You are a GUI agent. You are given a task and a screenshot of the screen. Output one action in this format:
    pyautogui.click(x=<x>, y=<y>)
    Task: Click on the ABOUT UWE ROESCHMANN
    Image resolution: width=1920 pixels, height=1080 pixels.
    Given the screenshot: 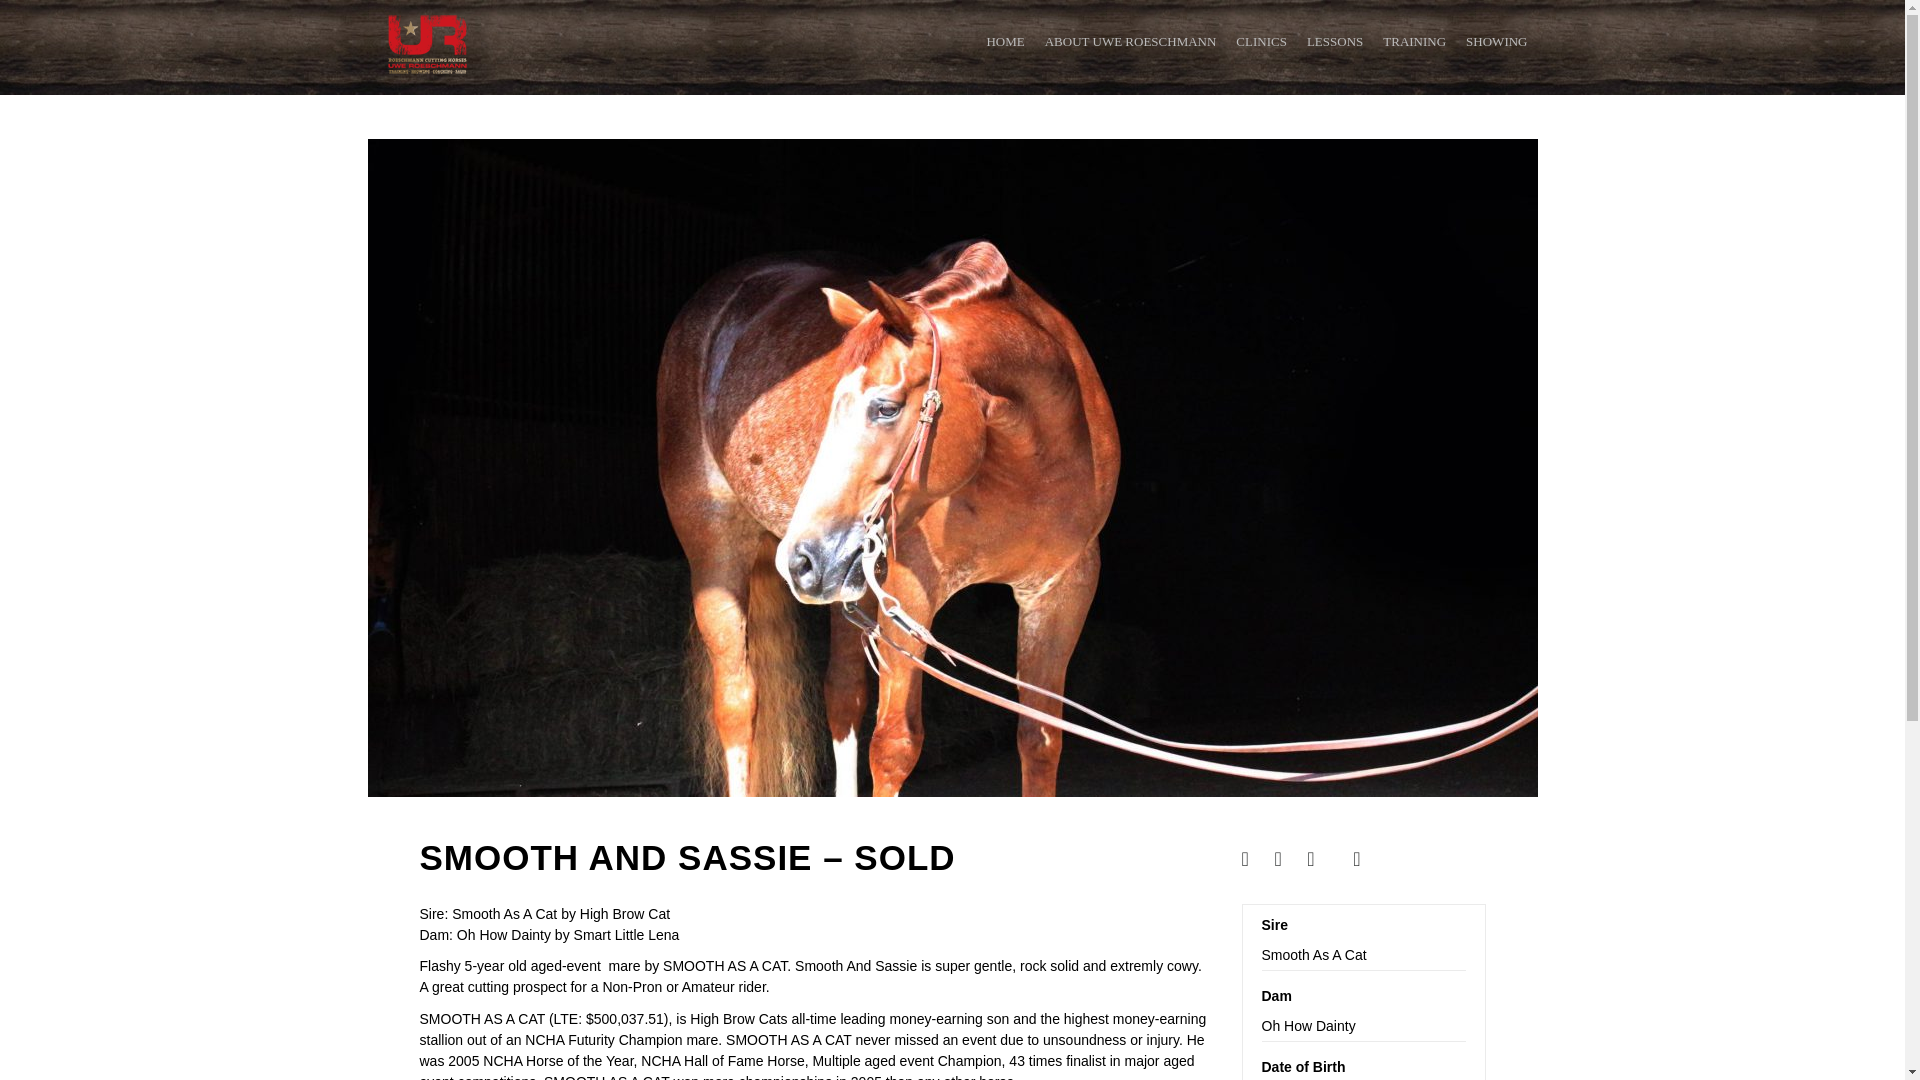 What is the action you would take?
    pyautogui.click(x=1130, y=42)
    